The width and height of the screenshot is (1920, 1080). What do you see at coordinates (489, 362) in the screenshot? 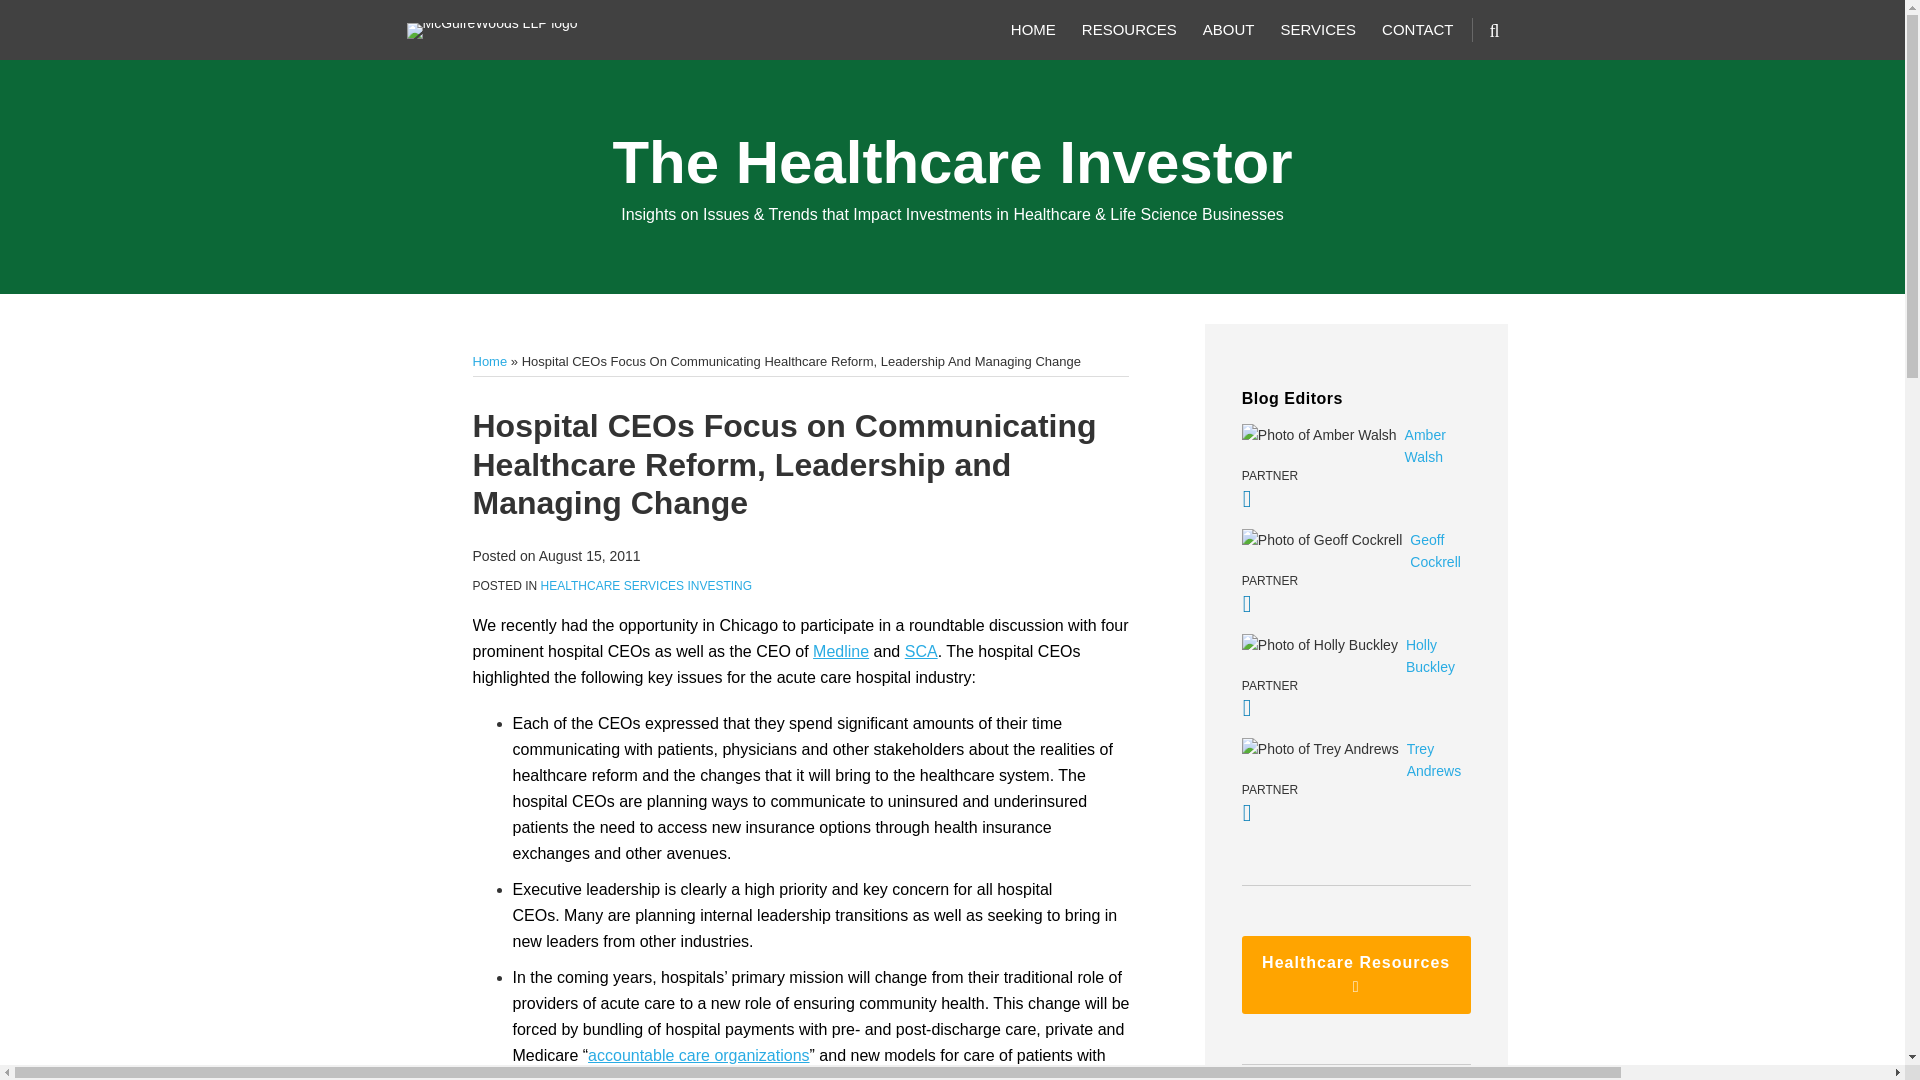
I see `Home` at bounding box center [489, 362].